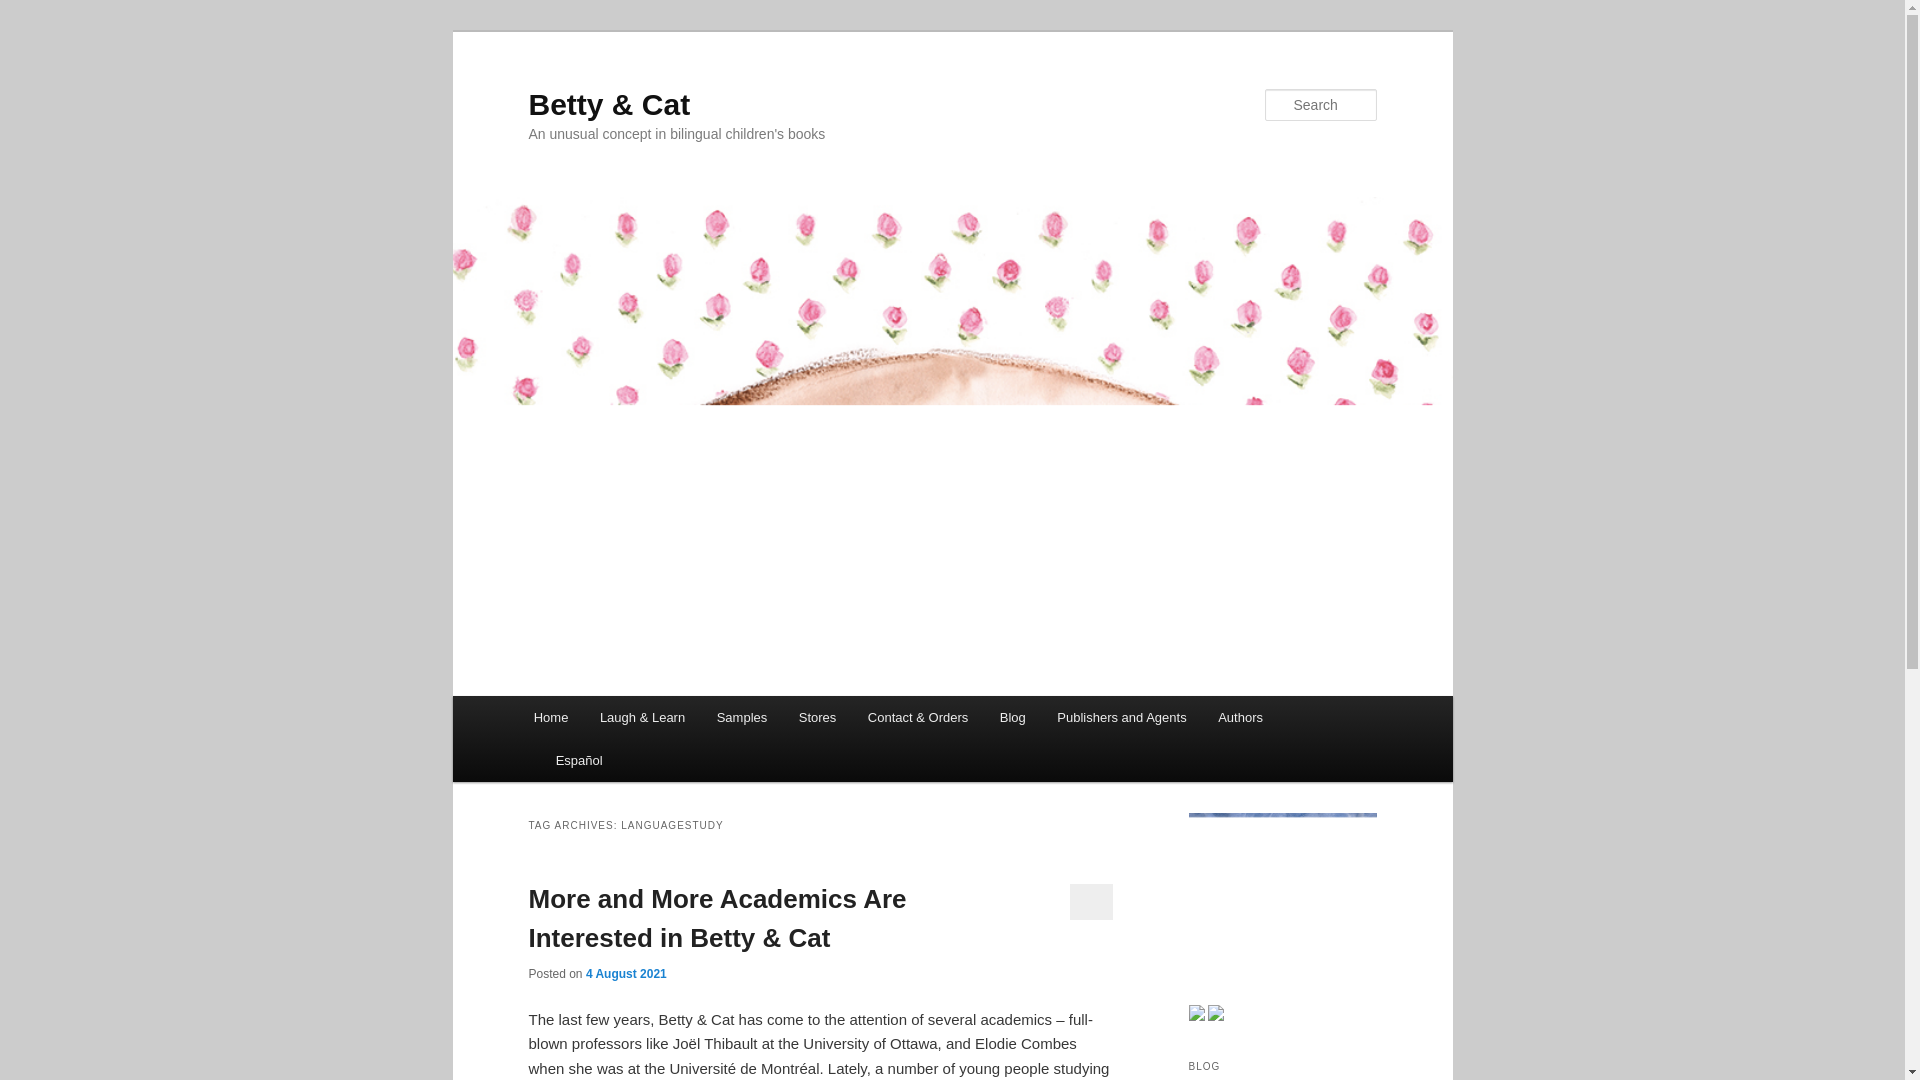 This screenshot has width=1920, height=1080. What do you see at coordinates (626, 973) in the screenshot?
I see `10:20` at bounding box center [626, 973].